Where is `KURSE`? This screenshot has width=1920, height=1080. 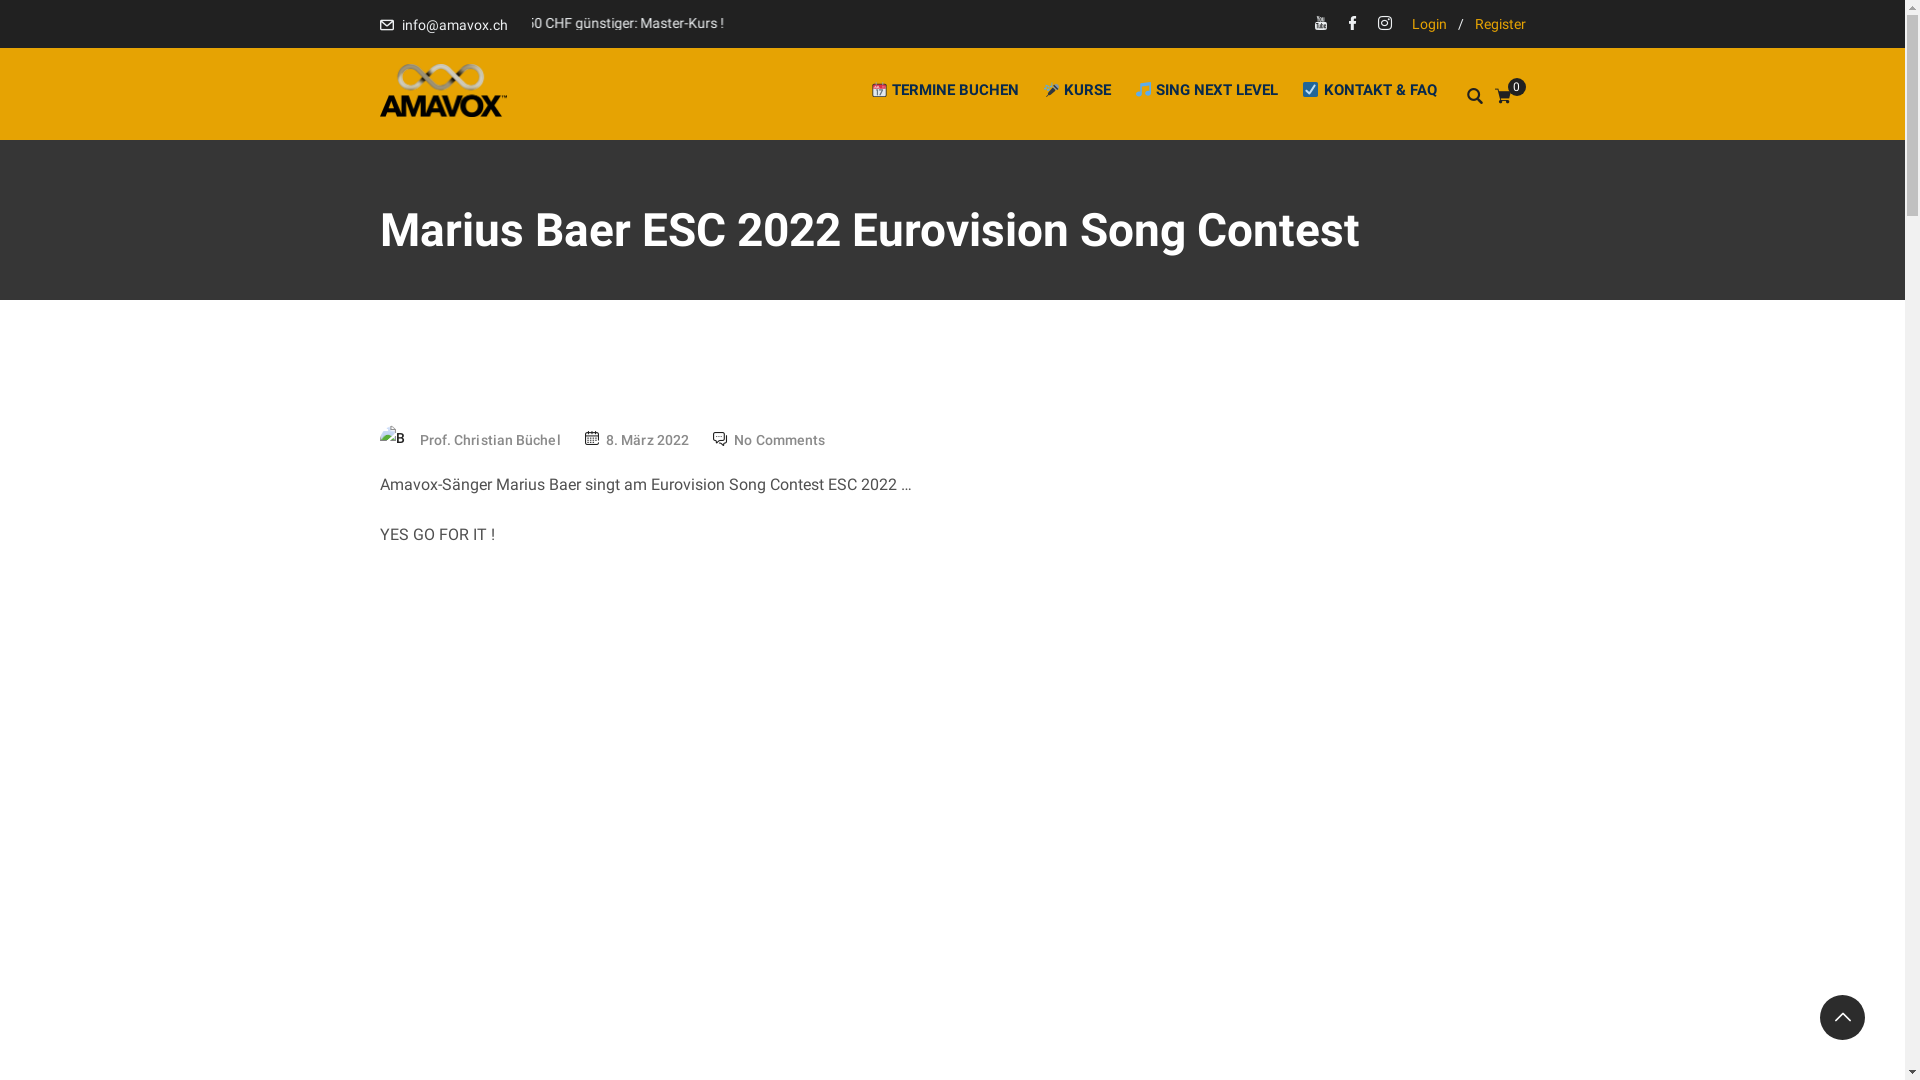
KURSE is located at coordinates (1077, 90).